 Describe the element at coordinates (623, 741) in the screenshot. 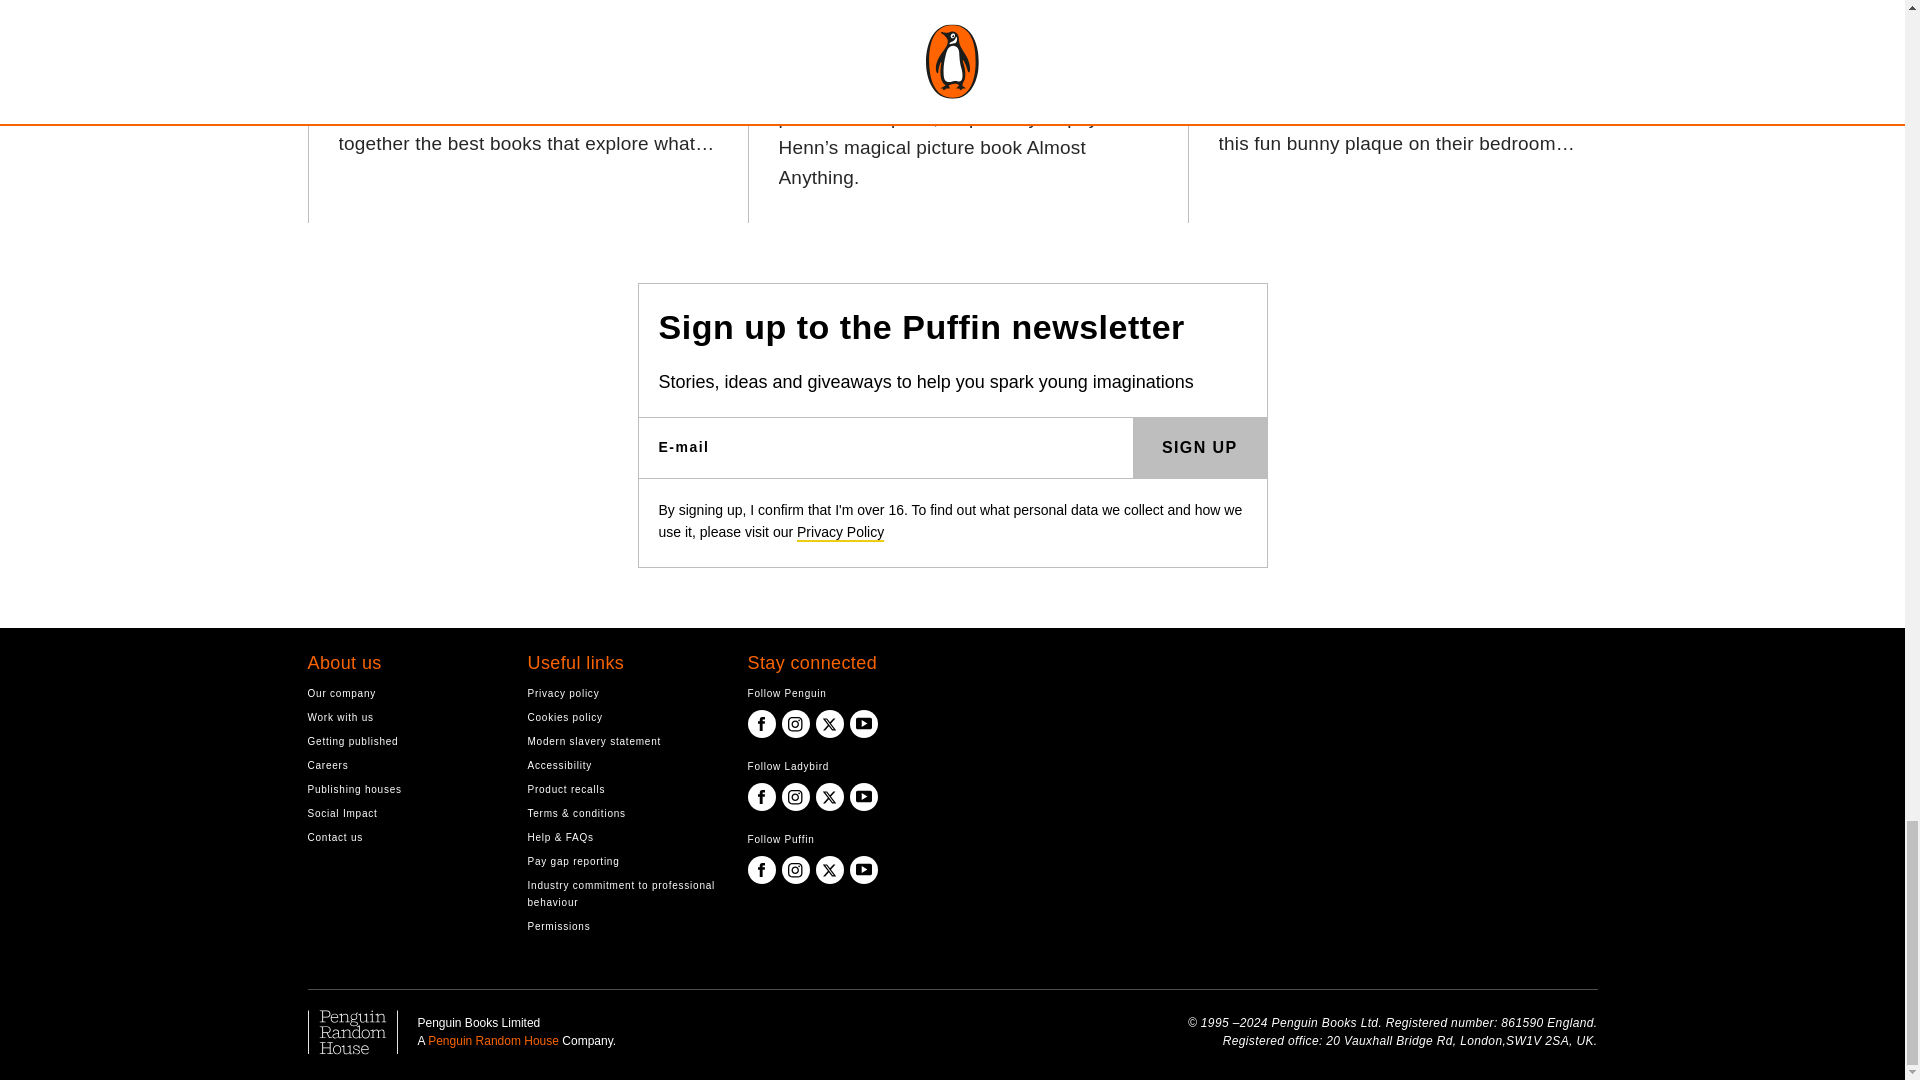

I see `Modern slavery statement` at that location.